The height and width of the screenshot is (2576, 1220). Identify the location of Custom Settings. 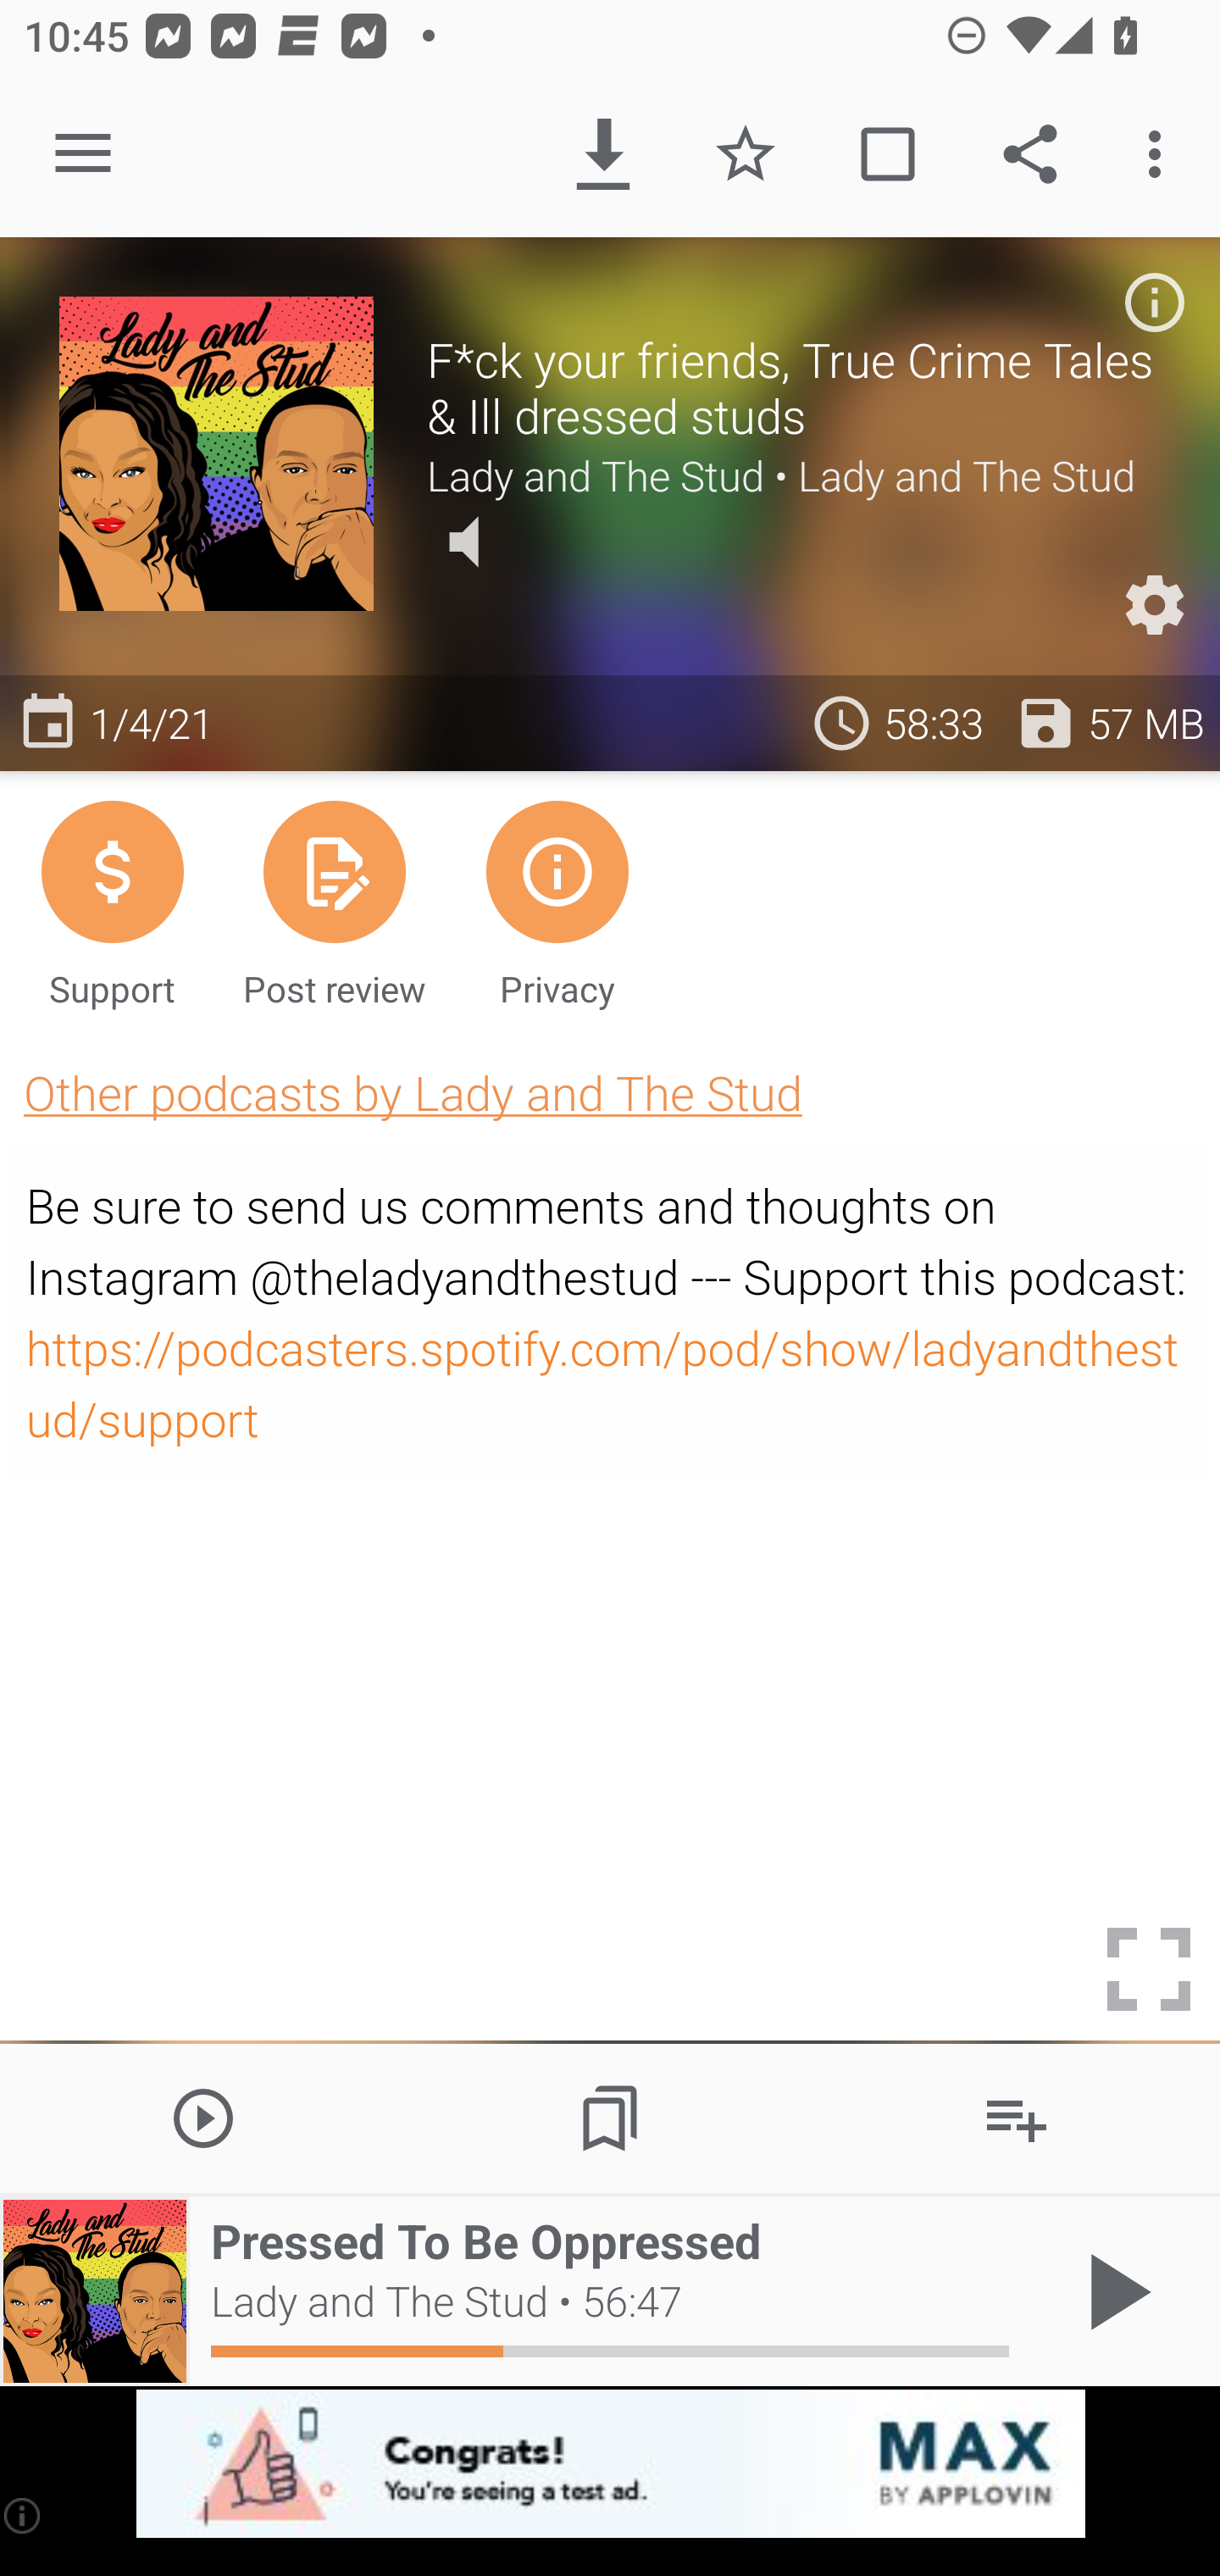
(1154, 605).